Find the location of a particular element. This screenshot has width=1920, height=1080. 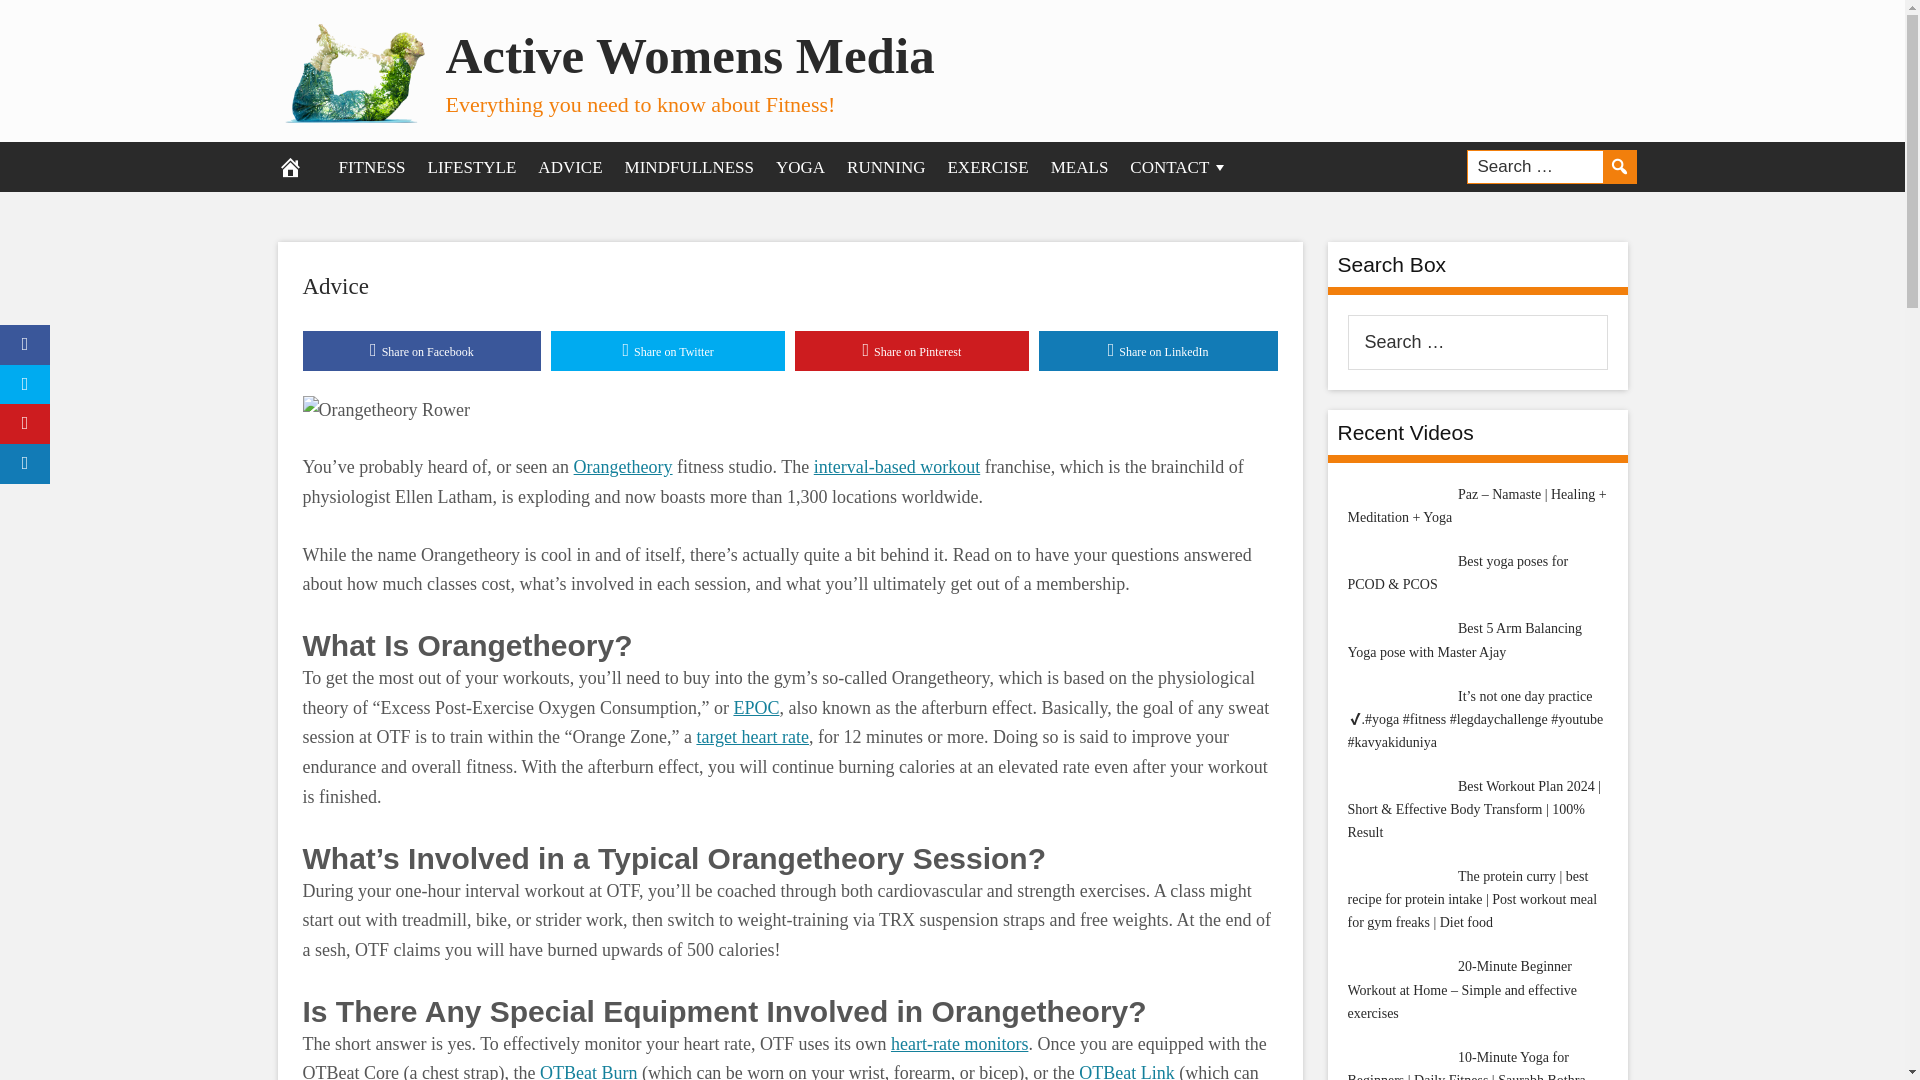

YOGA is located at coordinates (800, 166).